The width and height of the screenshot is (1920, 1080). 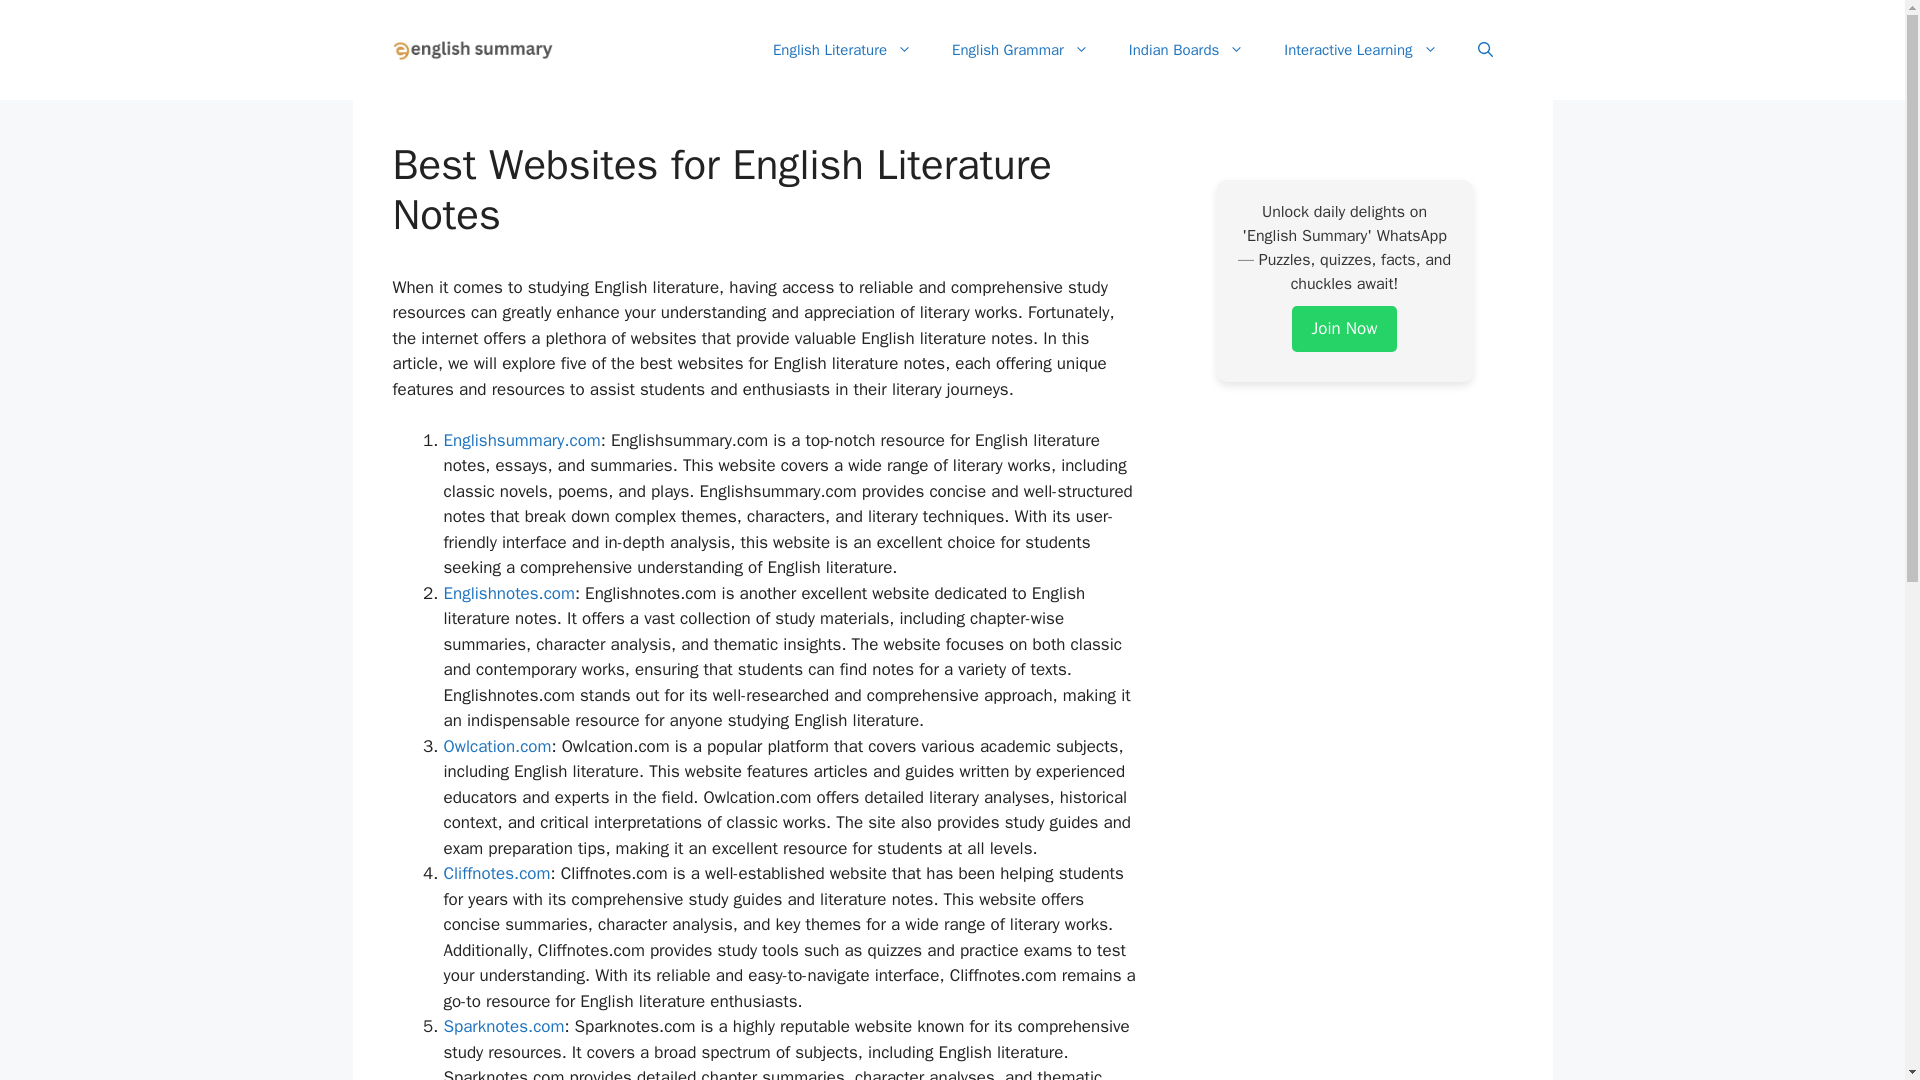 What do you see at coordinates (1360, 50) in the screenshot?
I see `Interactive Learning` at bounding box center [1360, 50].